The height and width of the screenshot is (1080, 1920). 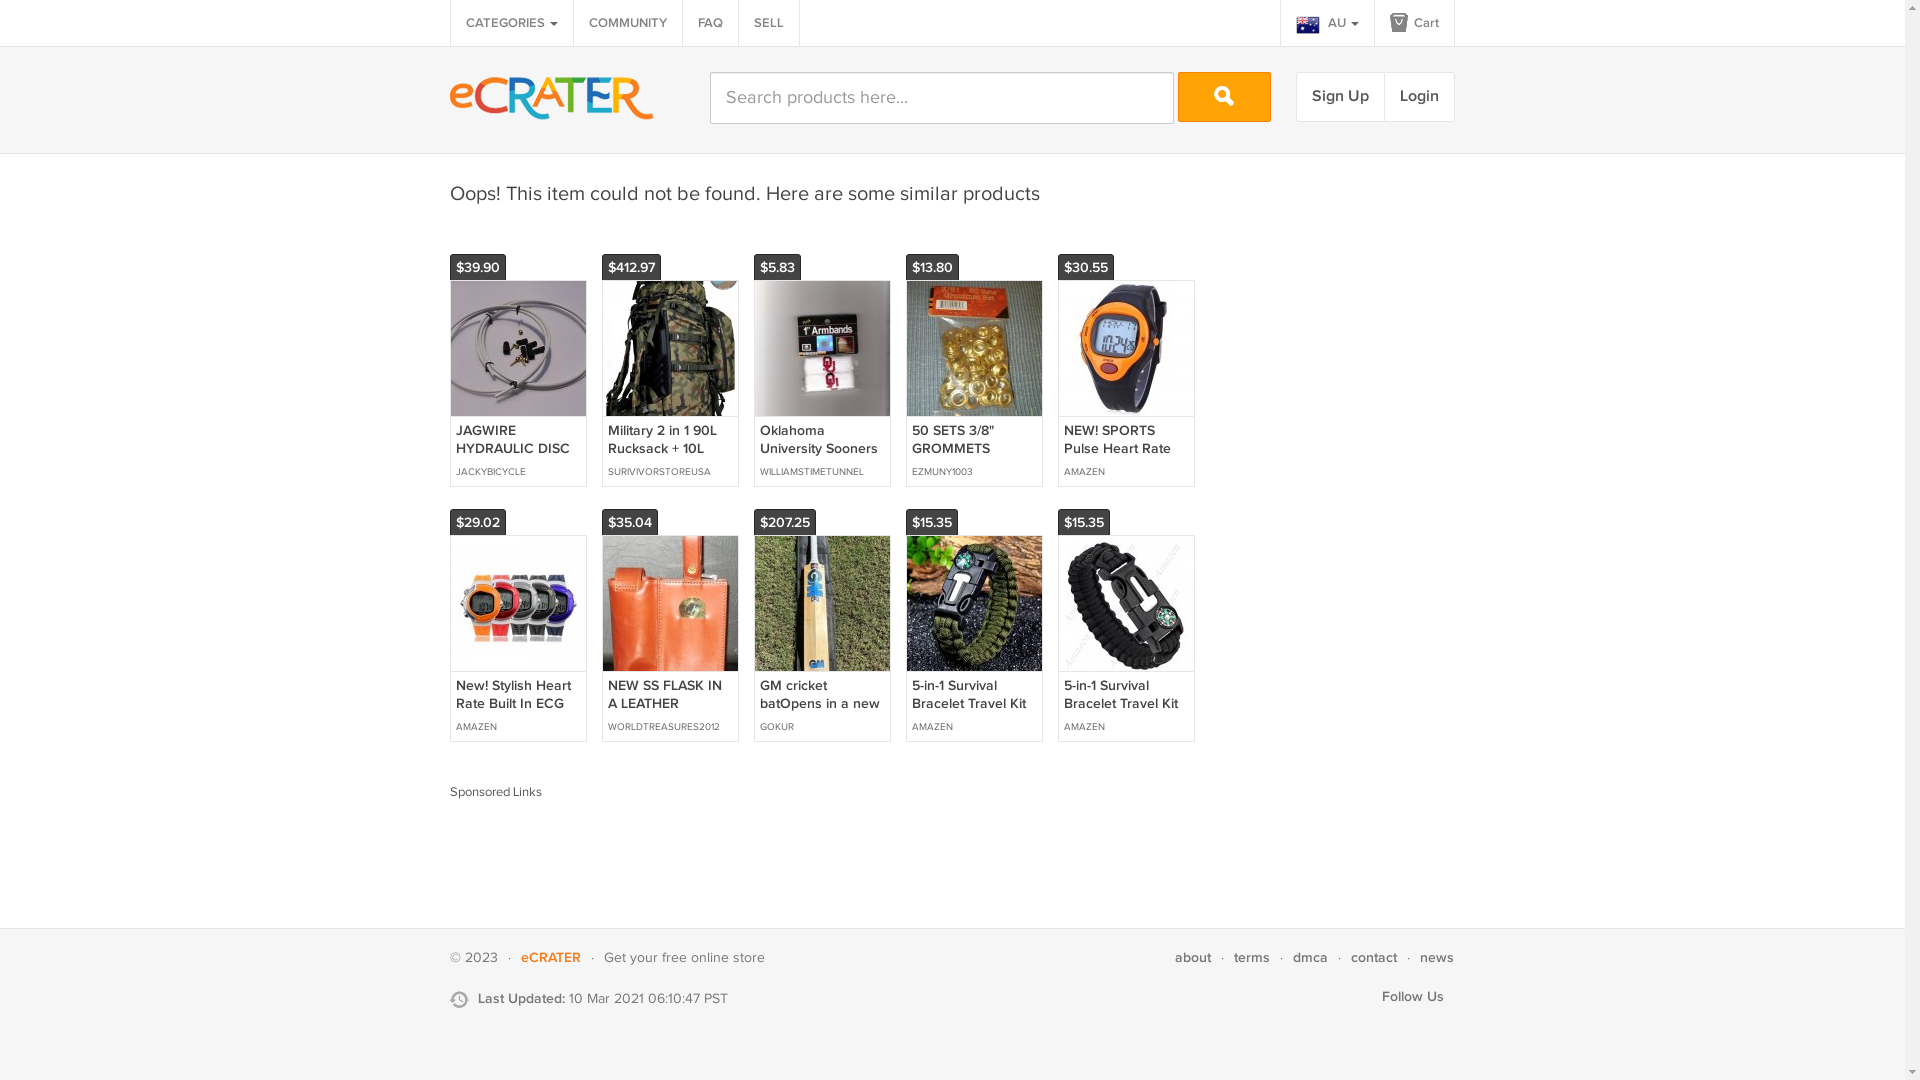 What do you see at coordinates (710, 23) in the screenshot?
I see `FAQ` at bounding box center [710, 23].